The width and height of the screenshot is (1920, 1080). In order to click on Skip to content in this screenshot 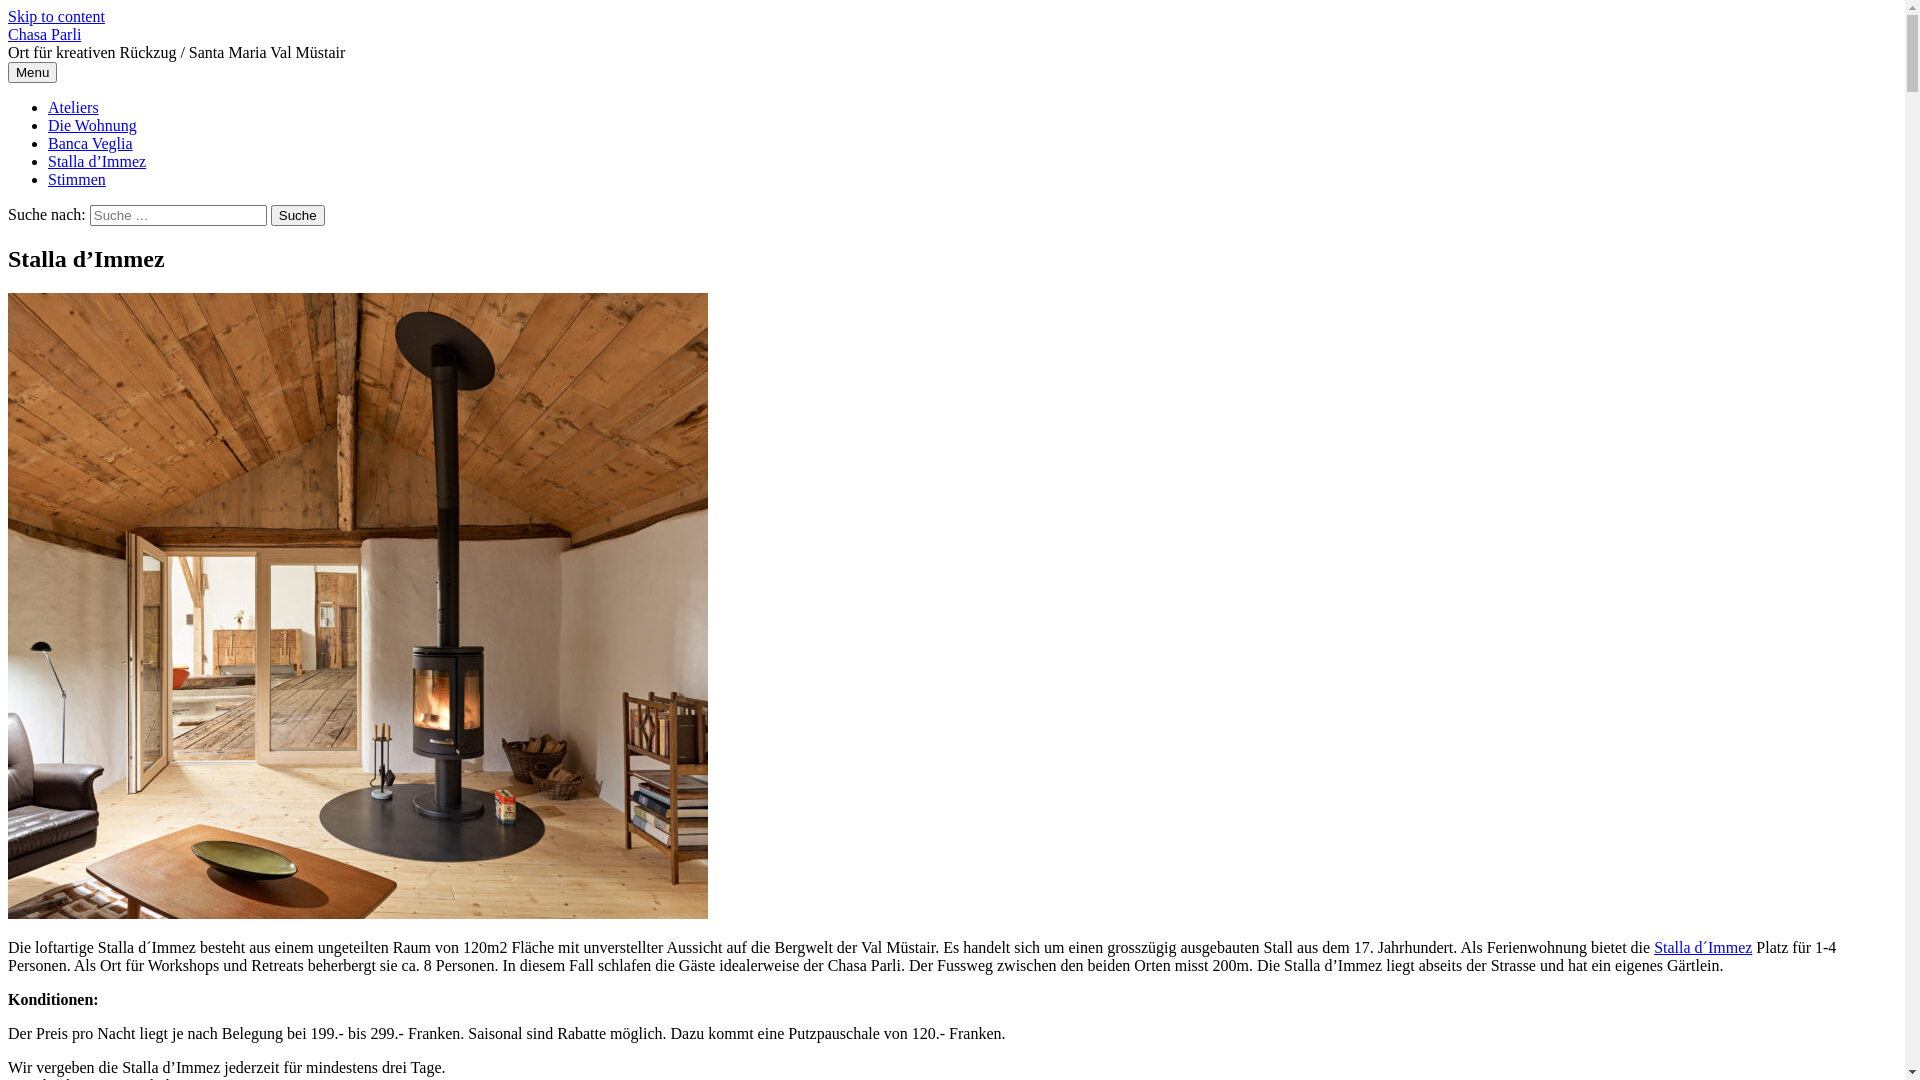, I will do `click(56, 16)`.